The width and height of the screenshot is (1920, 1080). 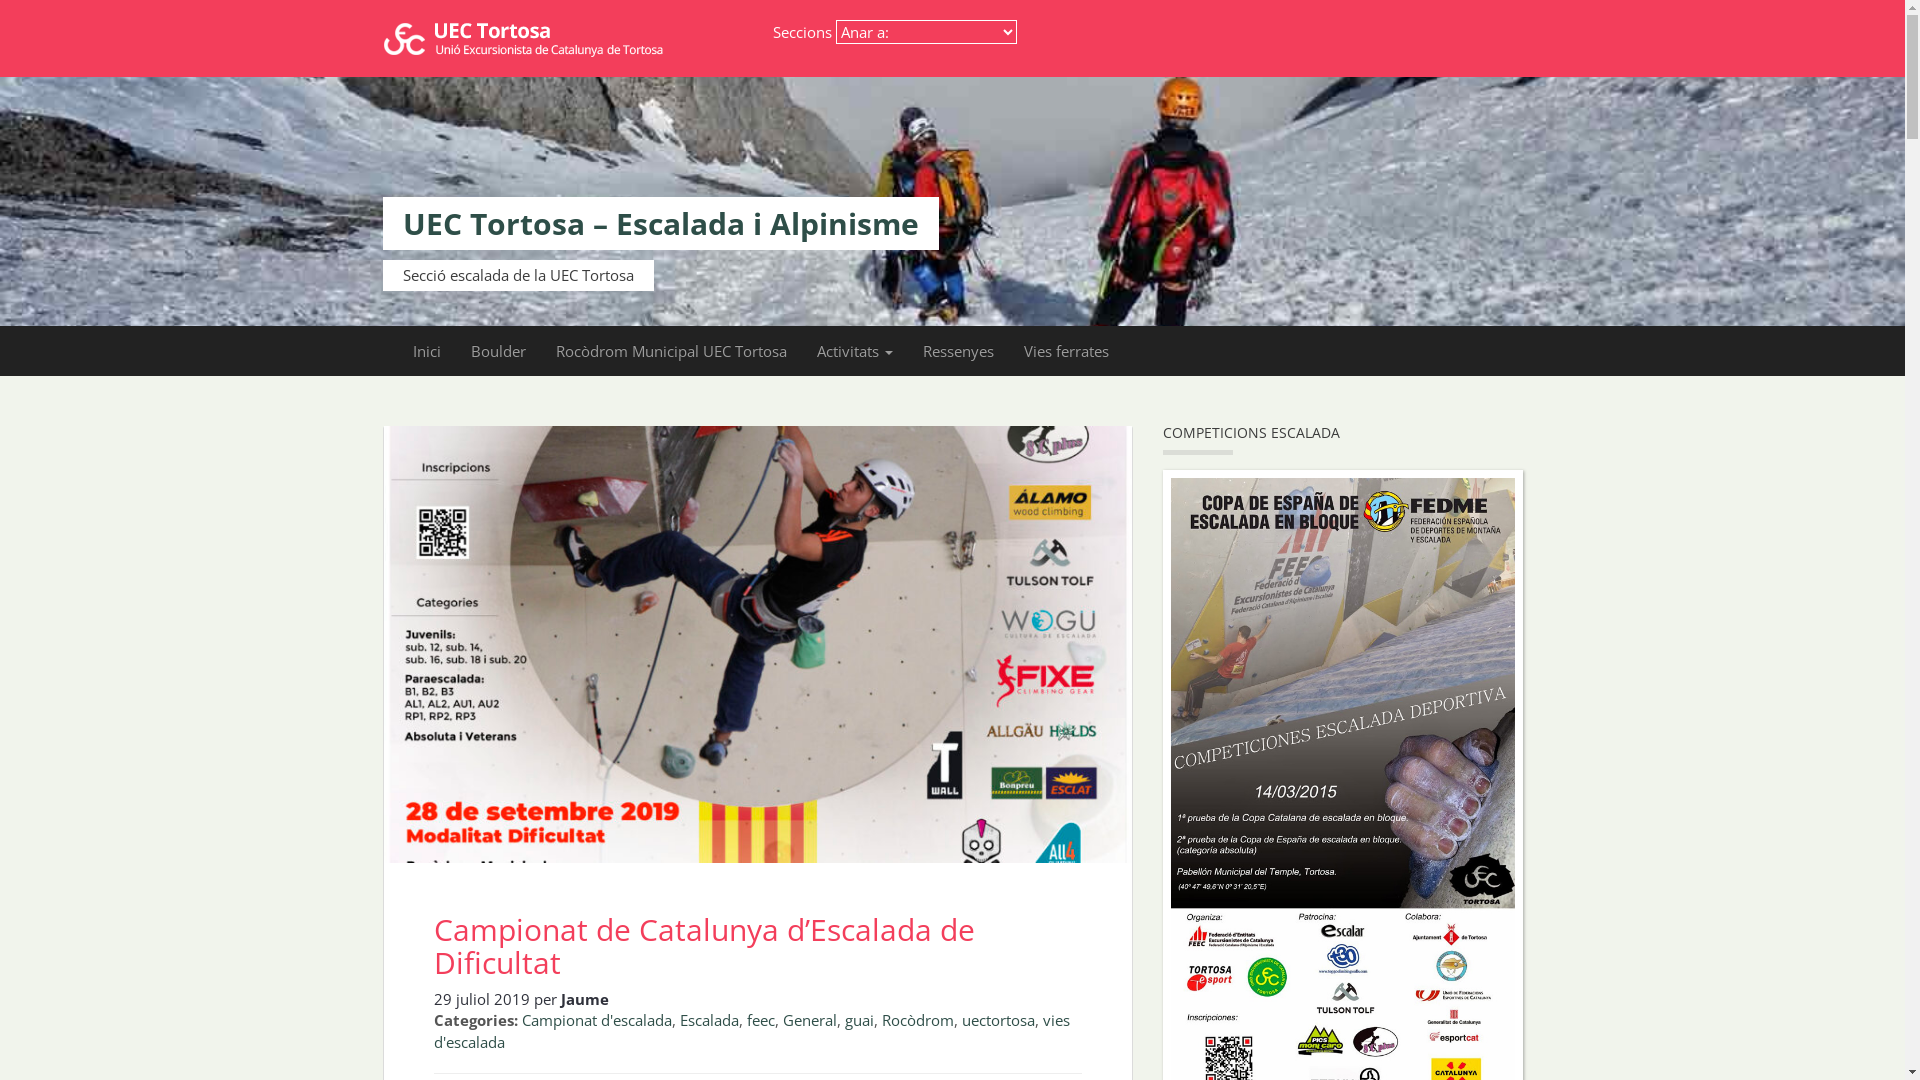 I want to click on guai, so click(x=858, y=1020).